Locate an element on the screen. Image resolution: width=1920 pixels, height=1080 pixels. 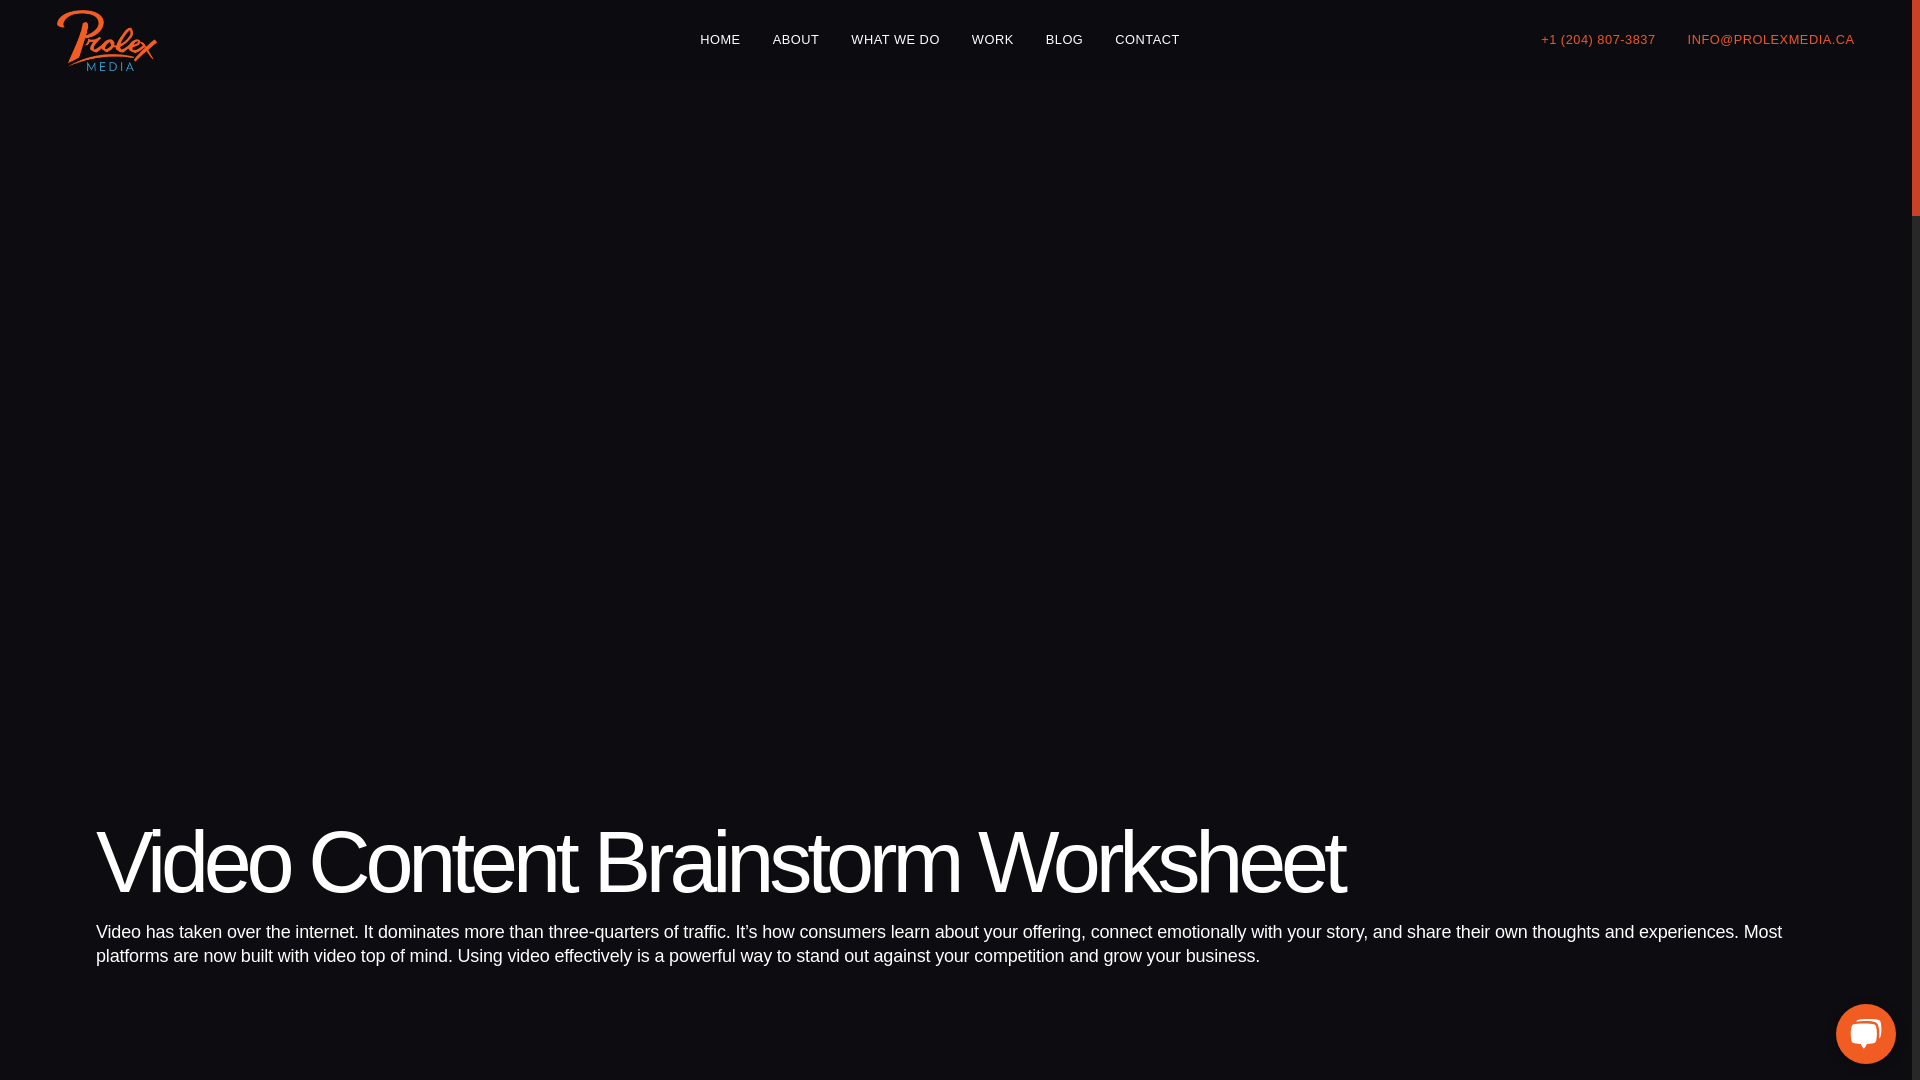
BLOG is located at coordinates (1065, 40).